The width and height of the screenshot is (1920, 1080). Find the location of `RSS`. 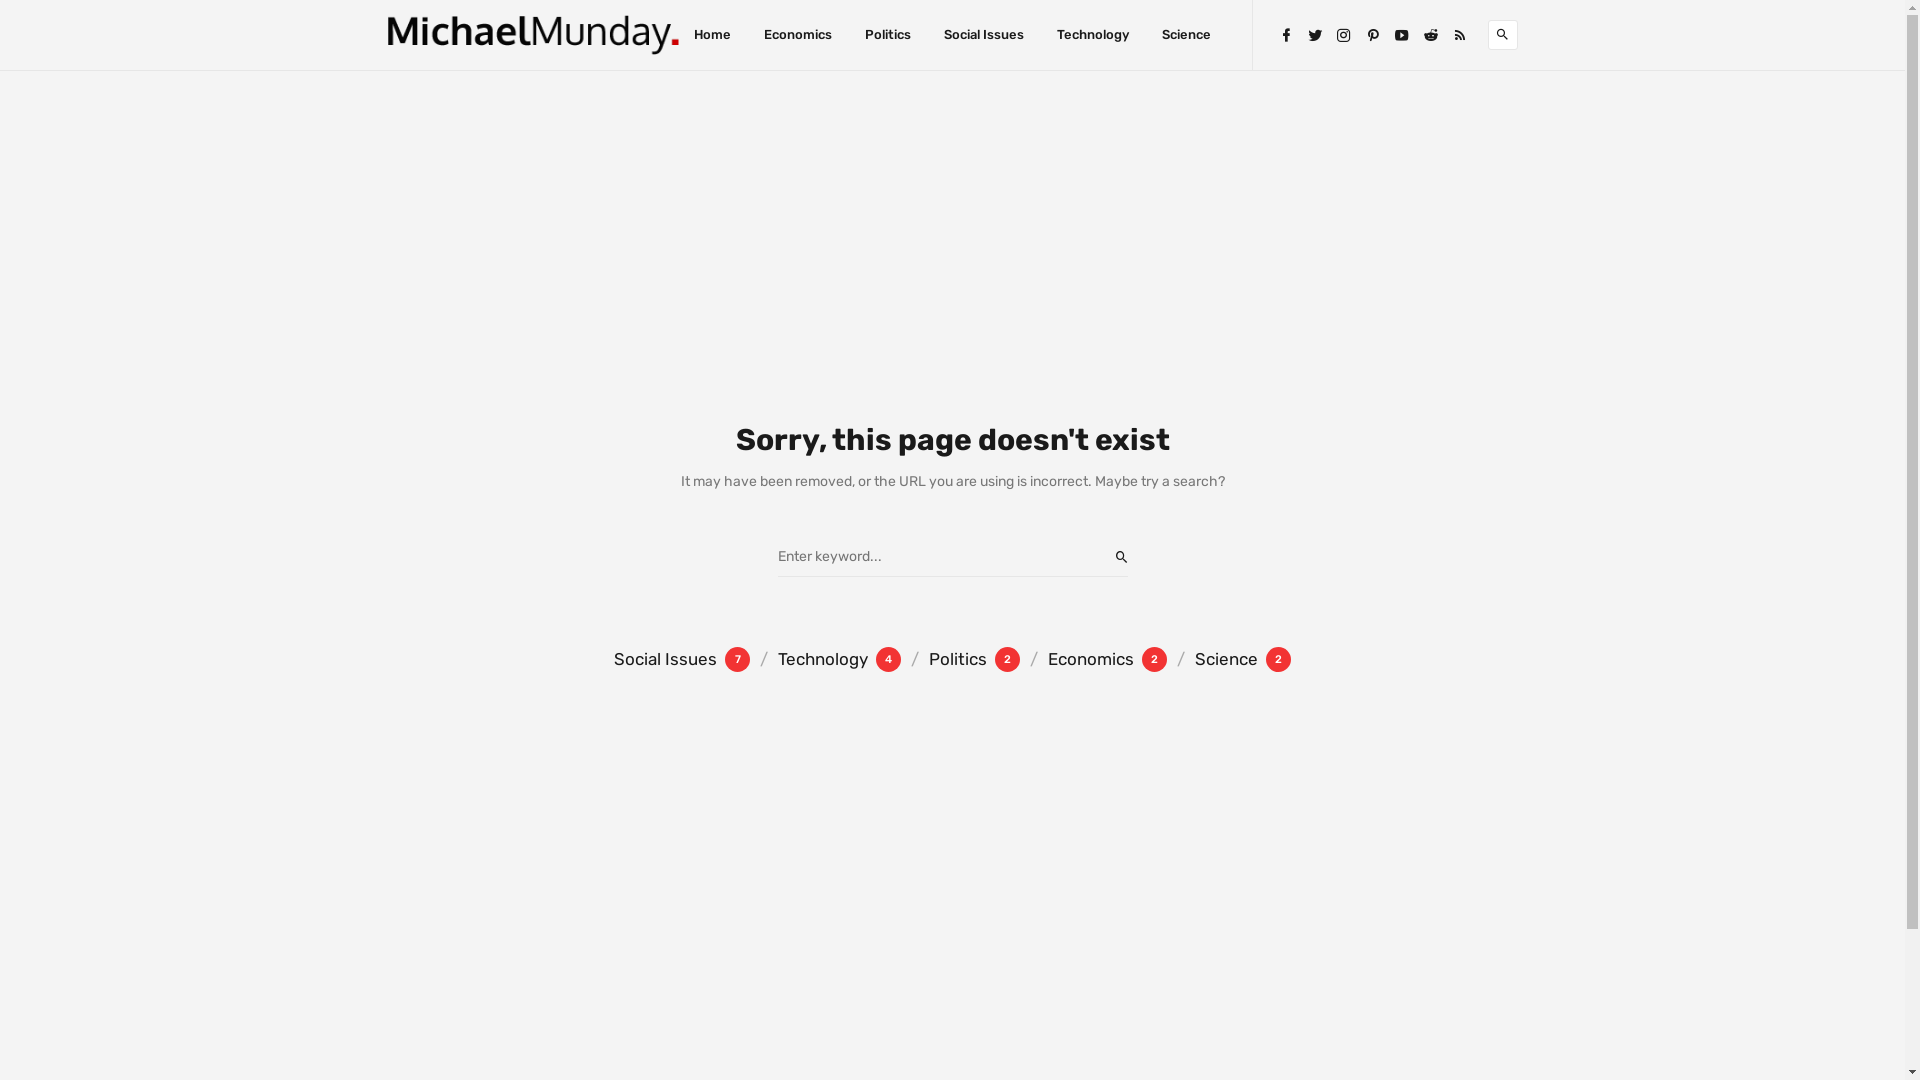

RSS is located at coordinates (1460, 34).